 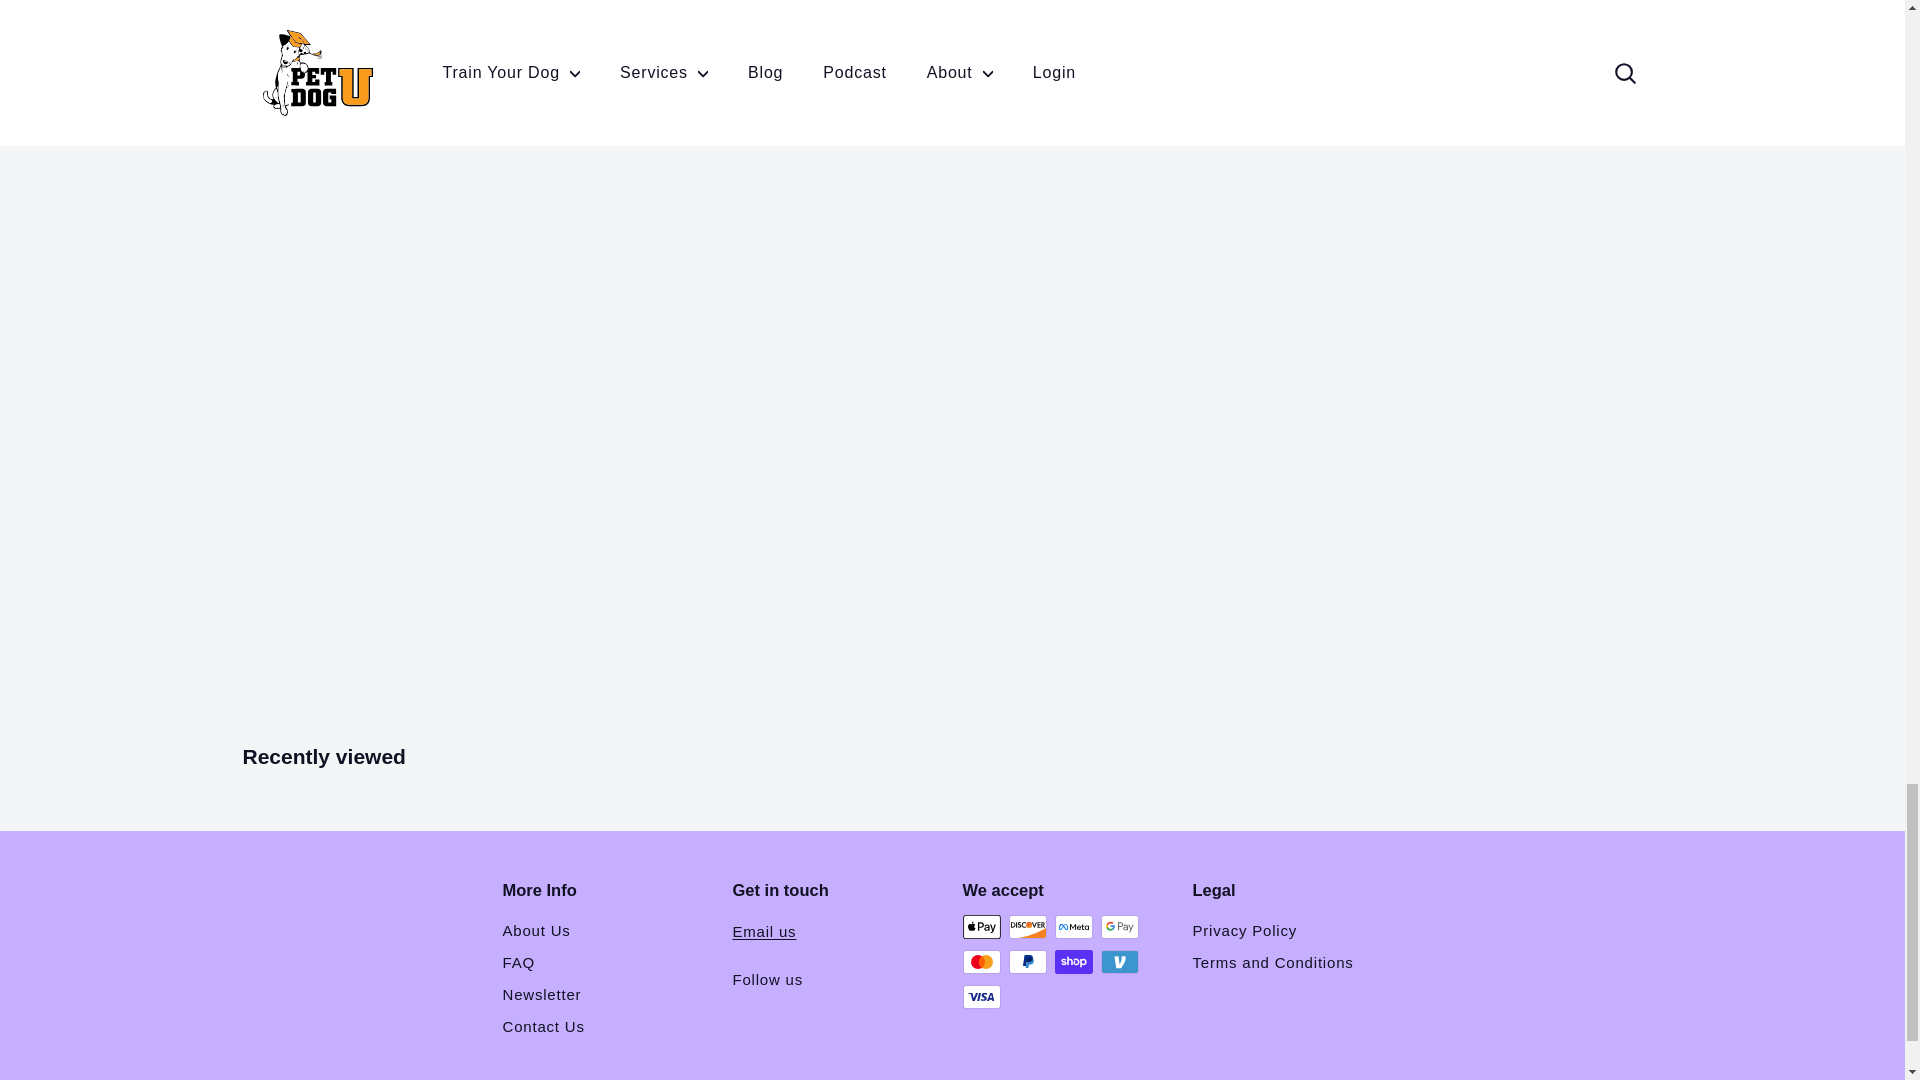 I want to click on Google Pay, so click(x=1119, y=926).